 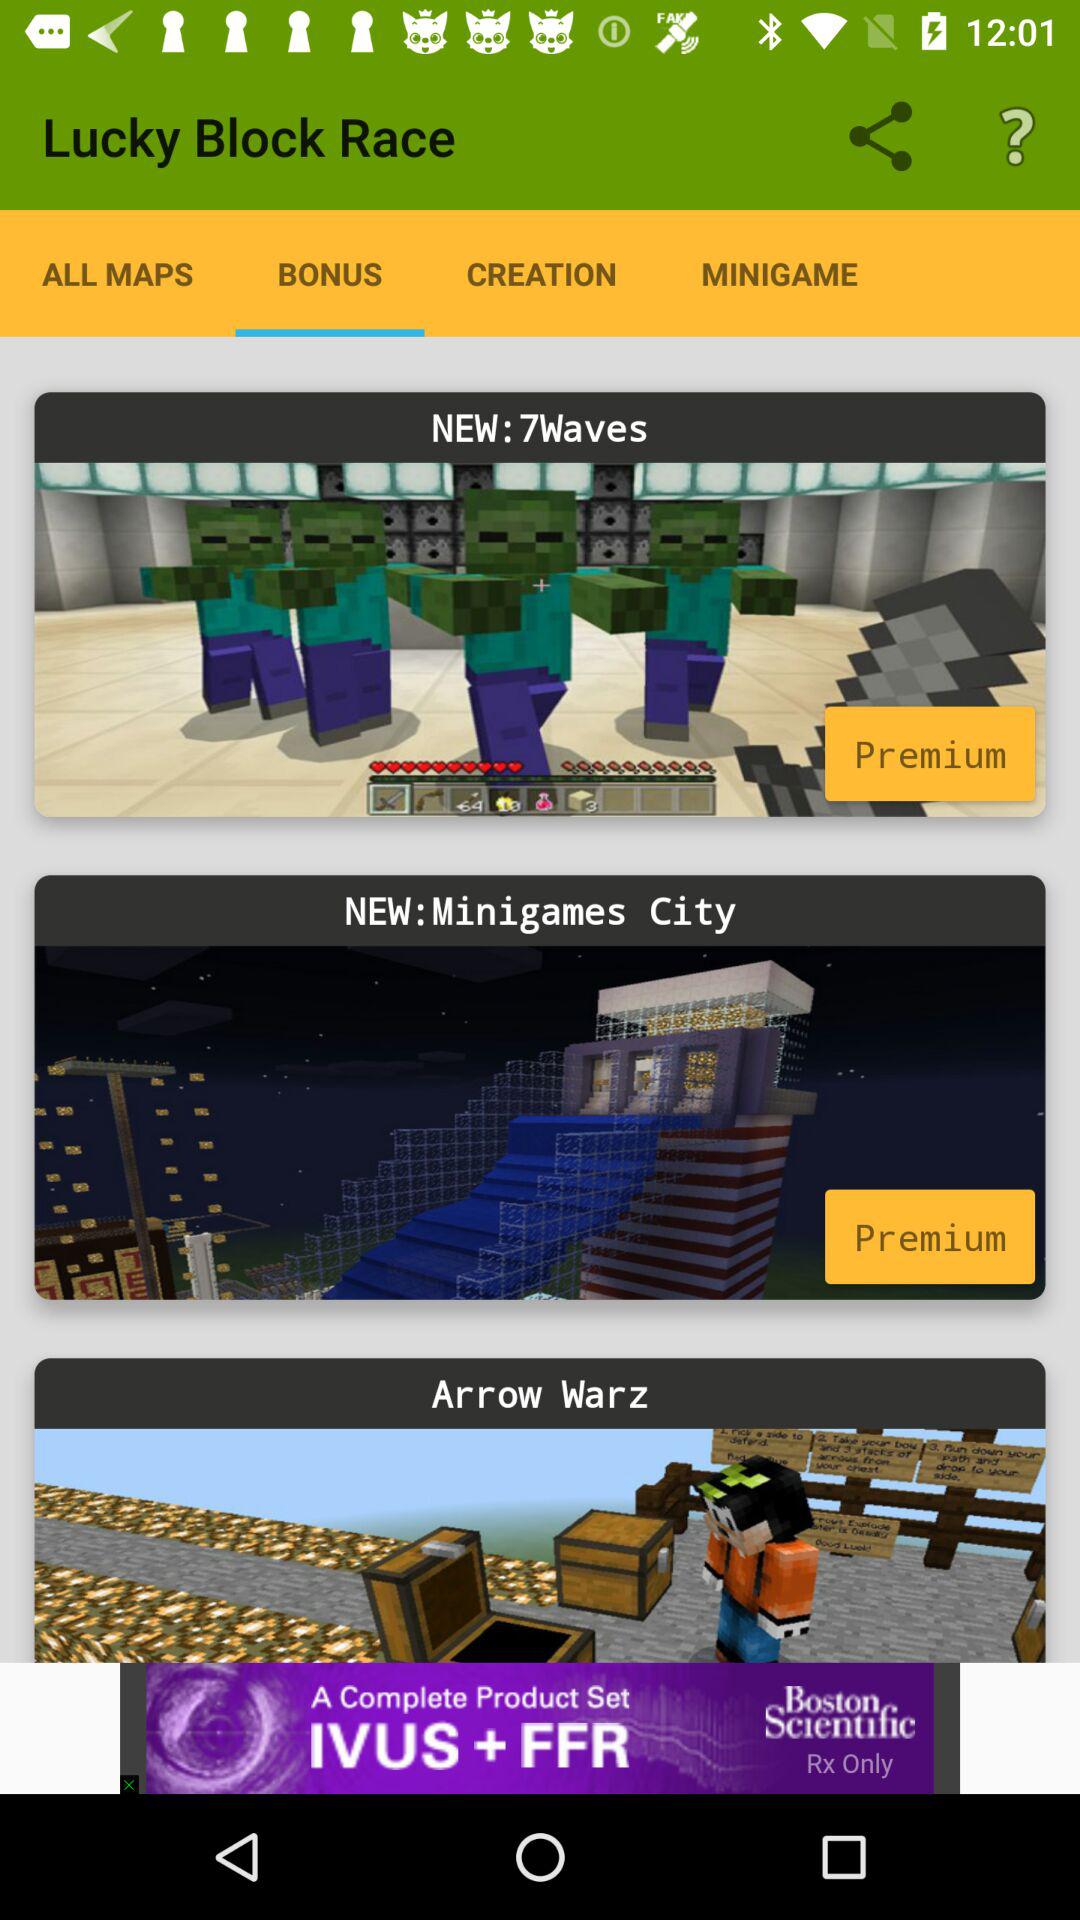 I want to click on click the icon next to the creation icon, so click(x=330, y=273).